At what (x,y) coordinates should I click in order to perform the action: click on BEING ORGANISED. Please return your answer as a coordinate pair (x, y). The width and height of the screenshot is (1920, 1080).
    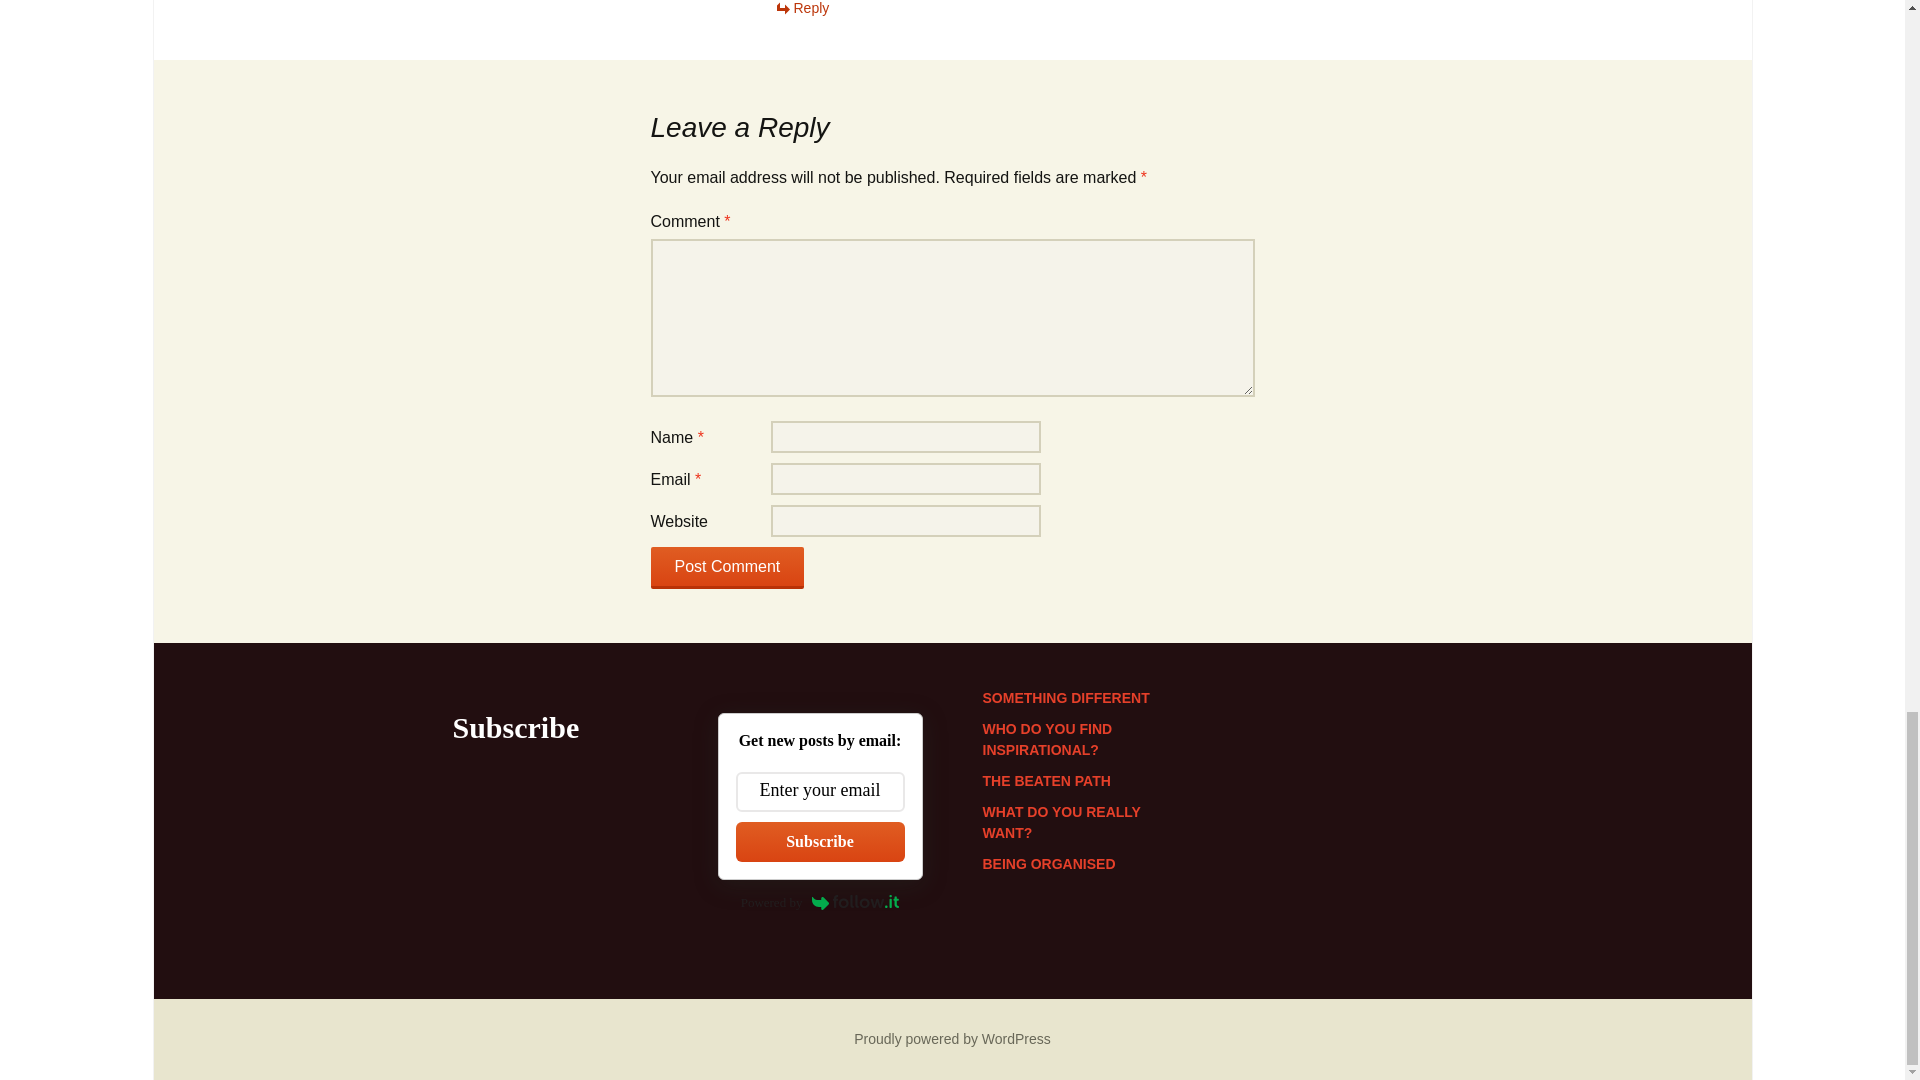
    Looking at the image, I should click on (1048, 864).